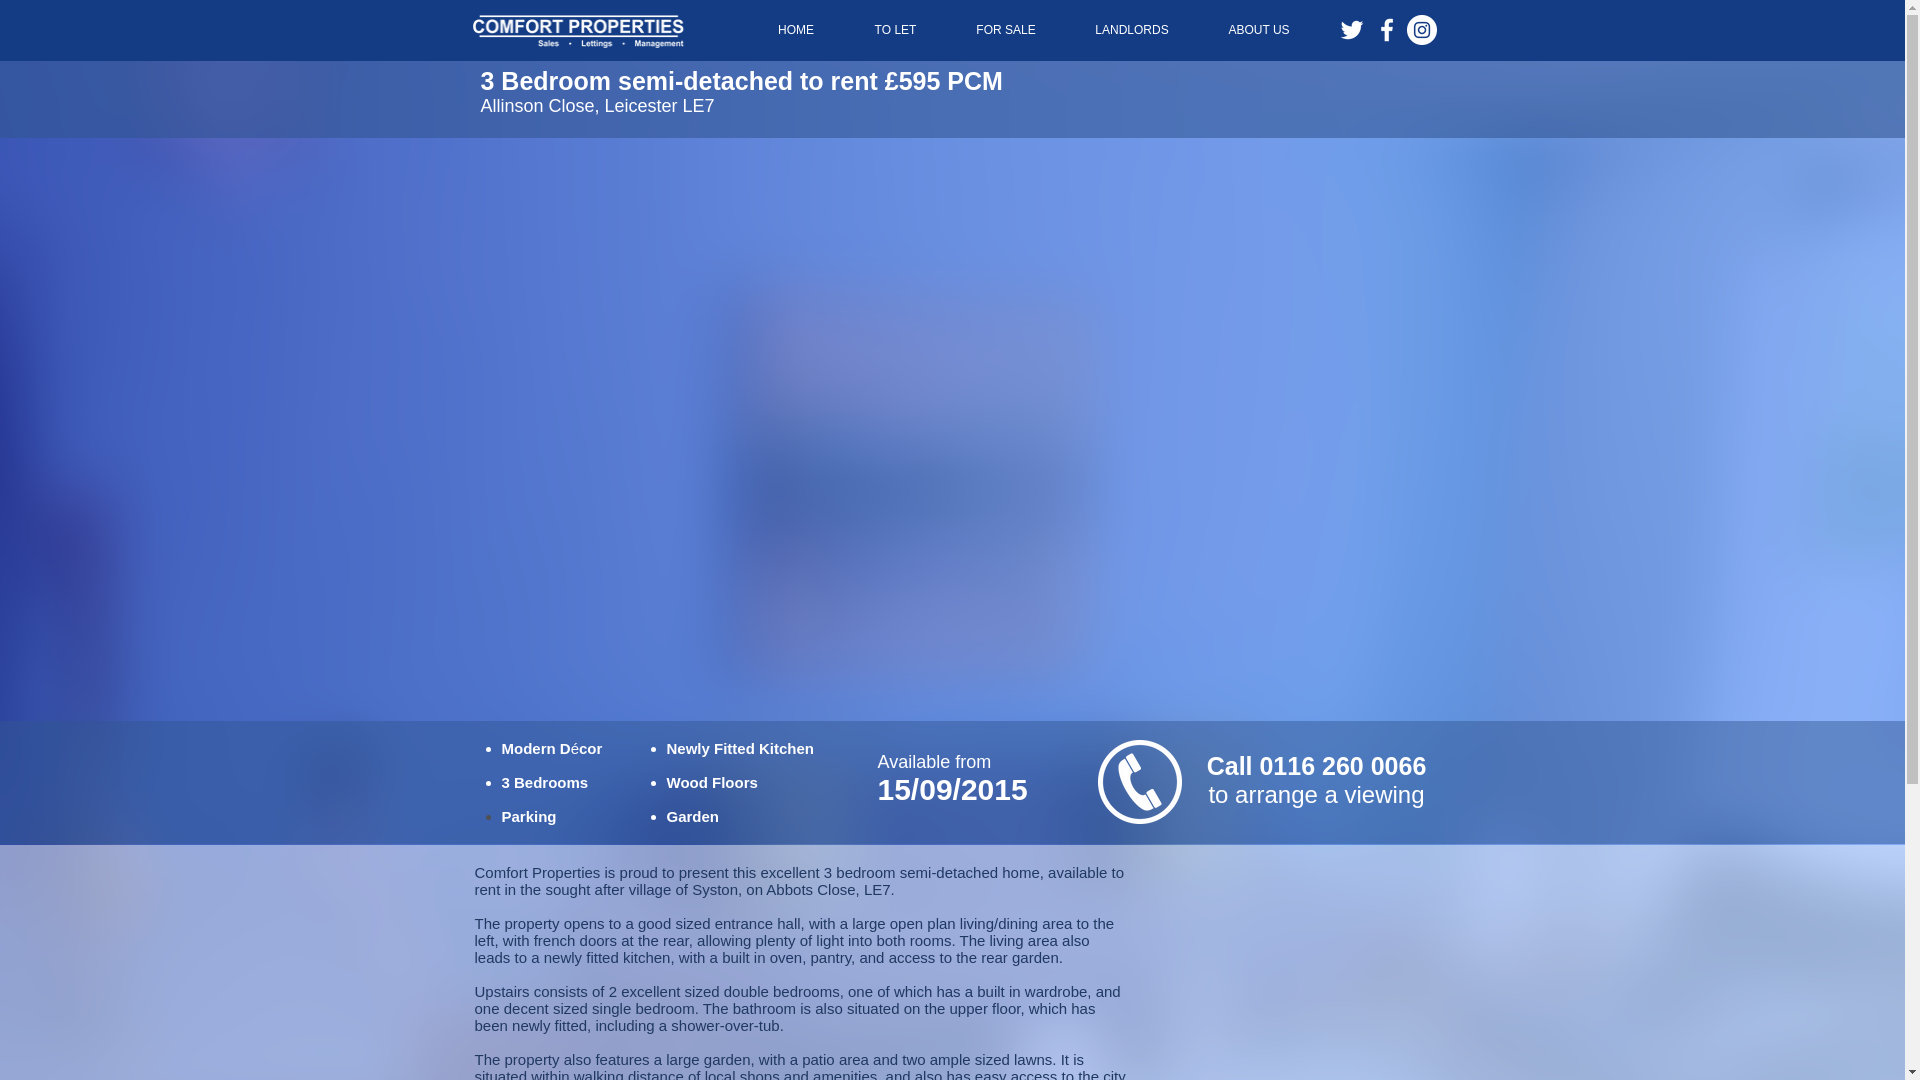  I want to click on LANDLORDS, so click(1132, 30).